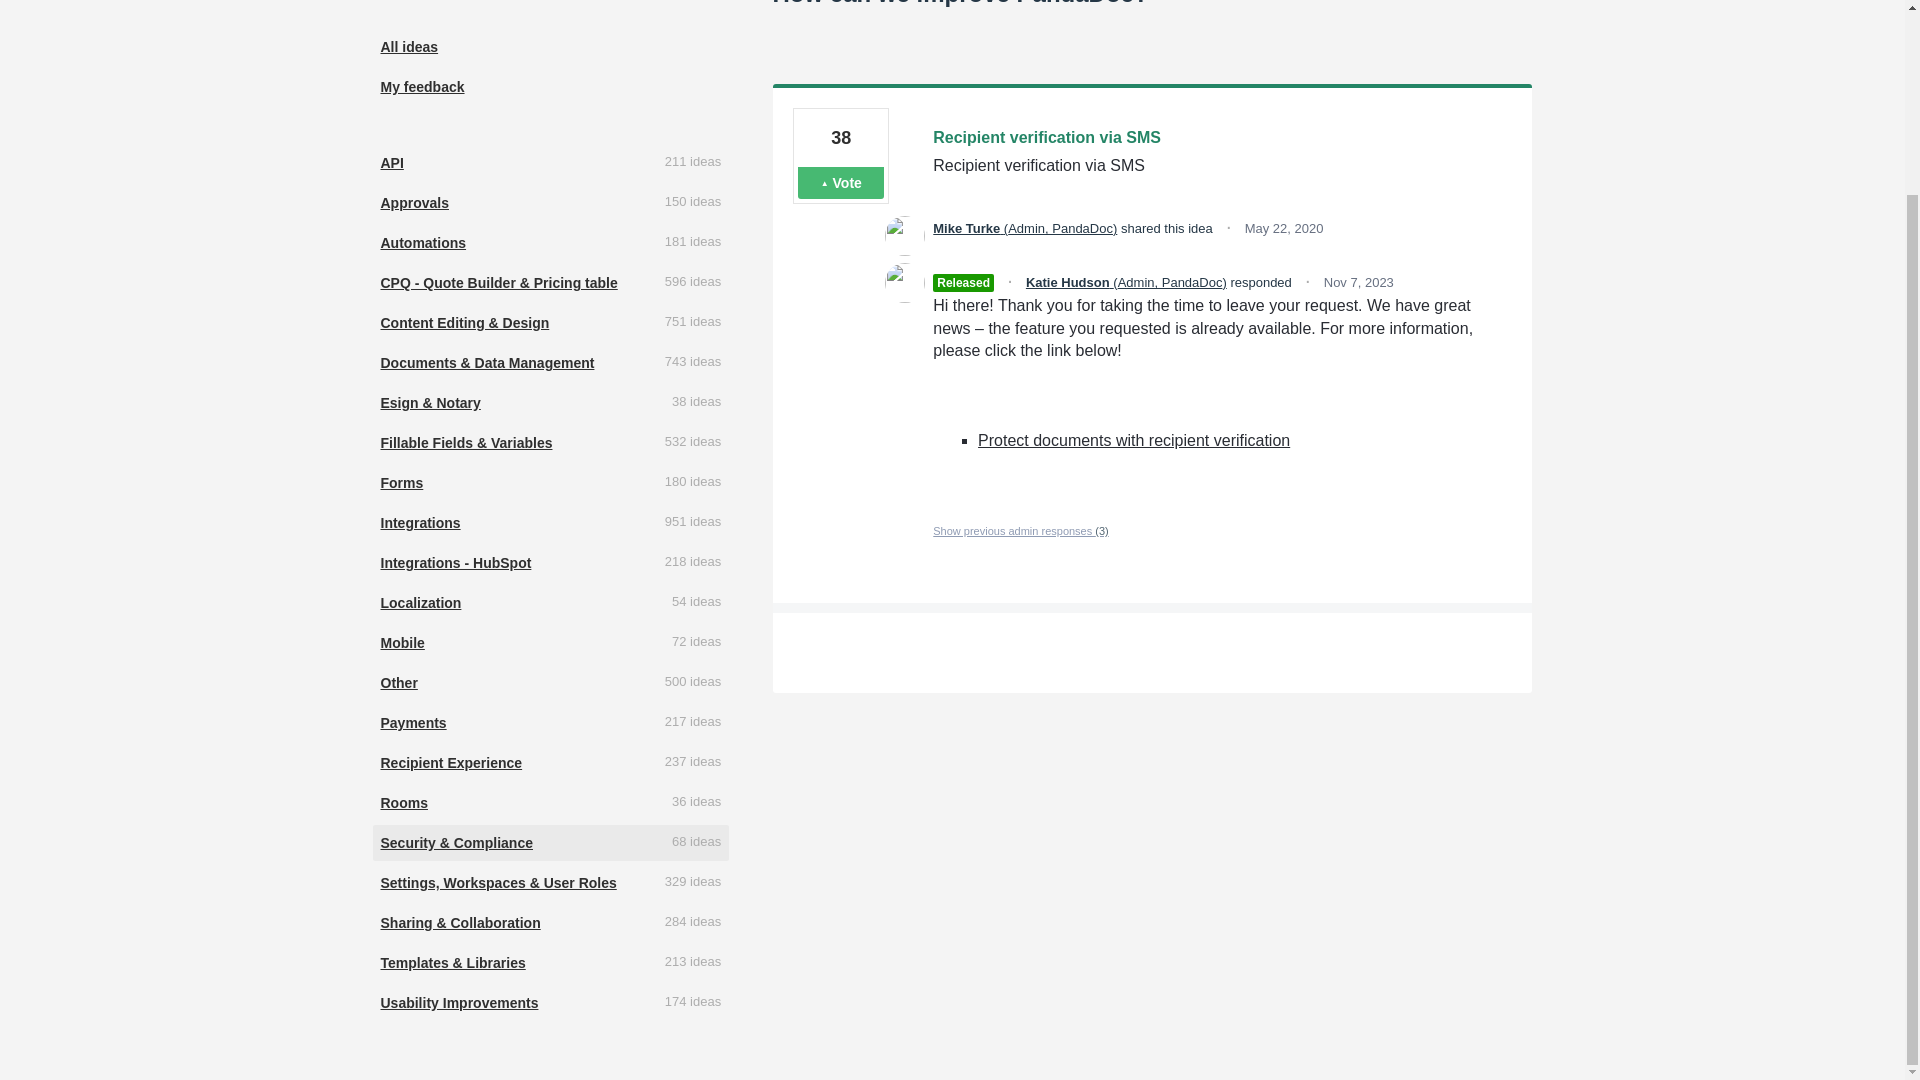 The image size is (1920, 1080). Describe the element at coordinates (550, 682) in the screenshot. I see `Other` at that location.